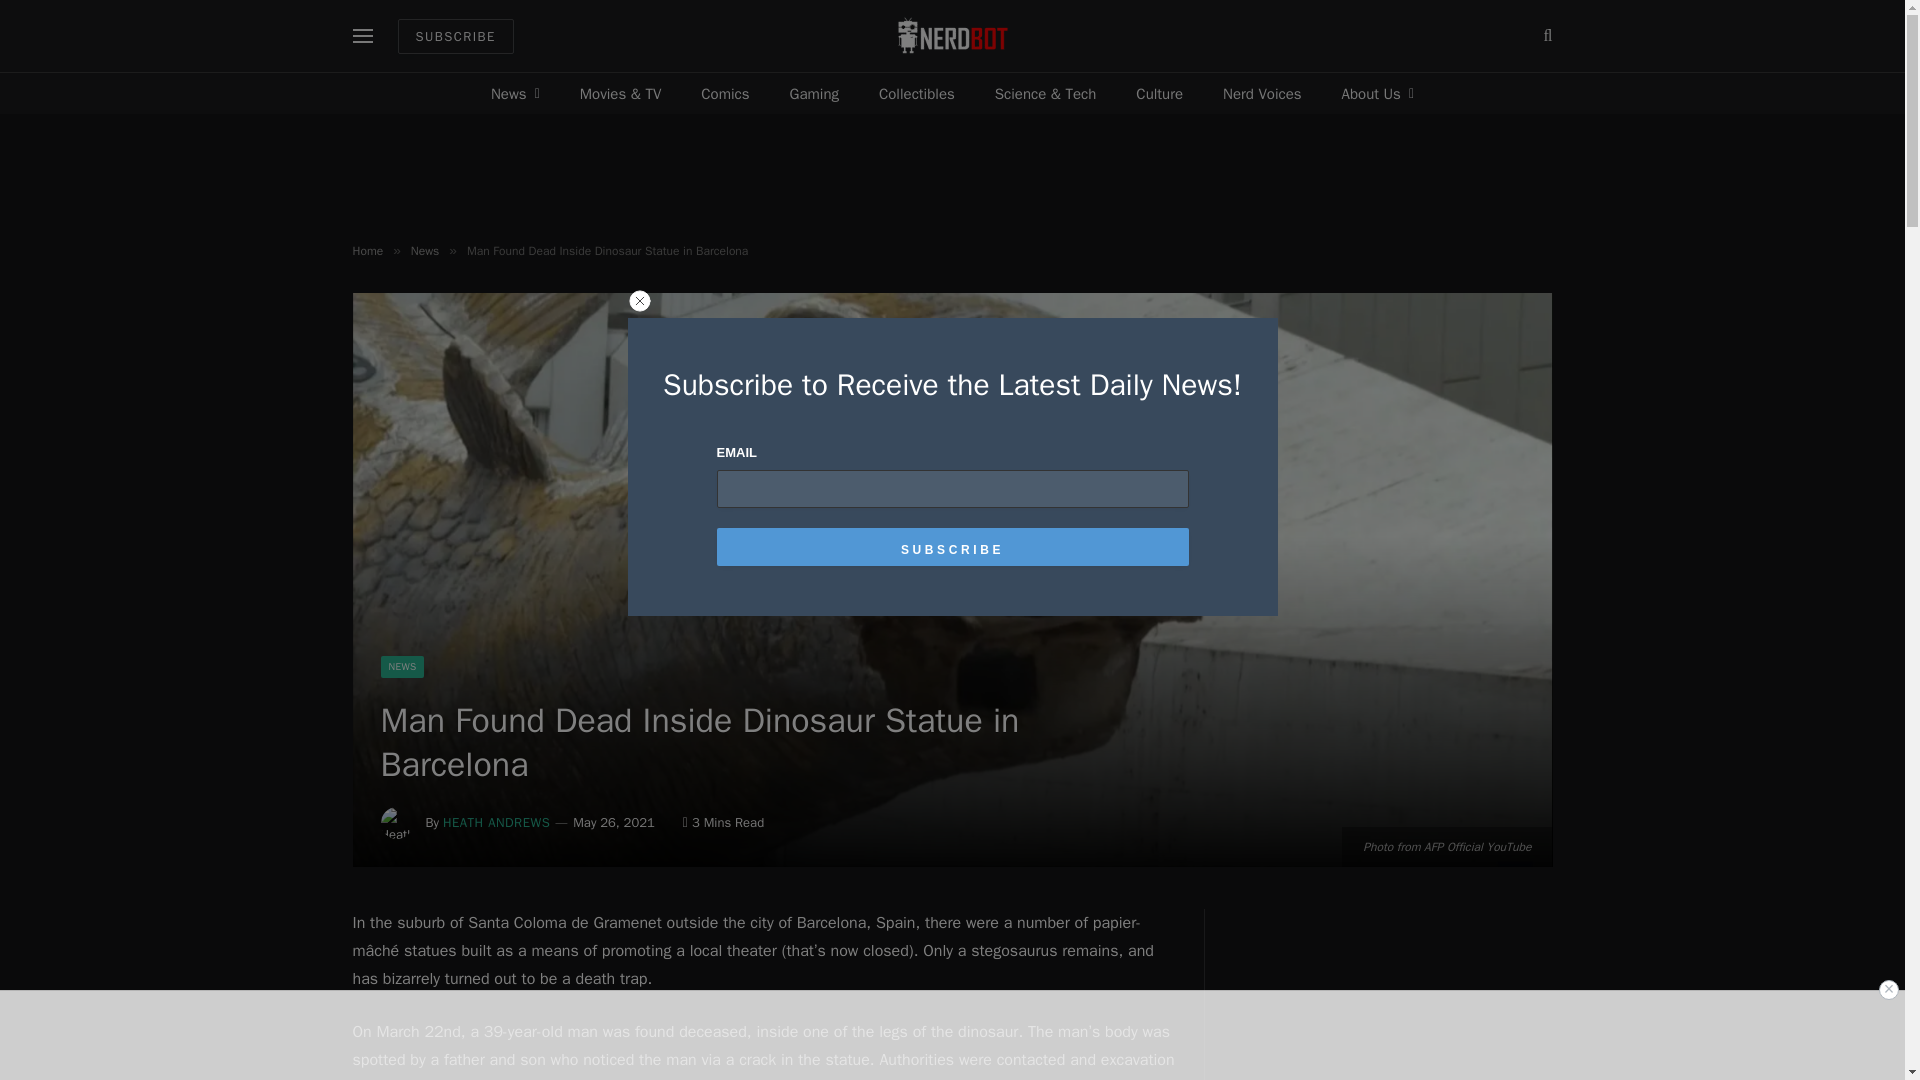 Image resolution: width=1920 pixels, height=1080 pixels. Describe the element at coordinates (496, 822) in the screenshot. I see `HEATH ANDREWS` at that location.